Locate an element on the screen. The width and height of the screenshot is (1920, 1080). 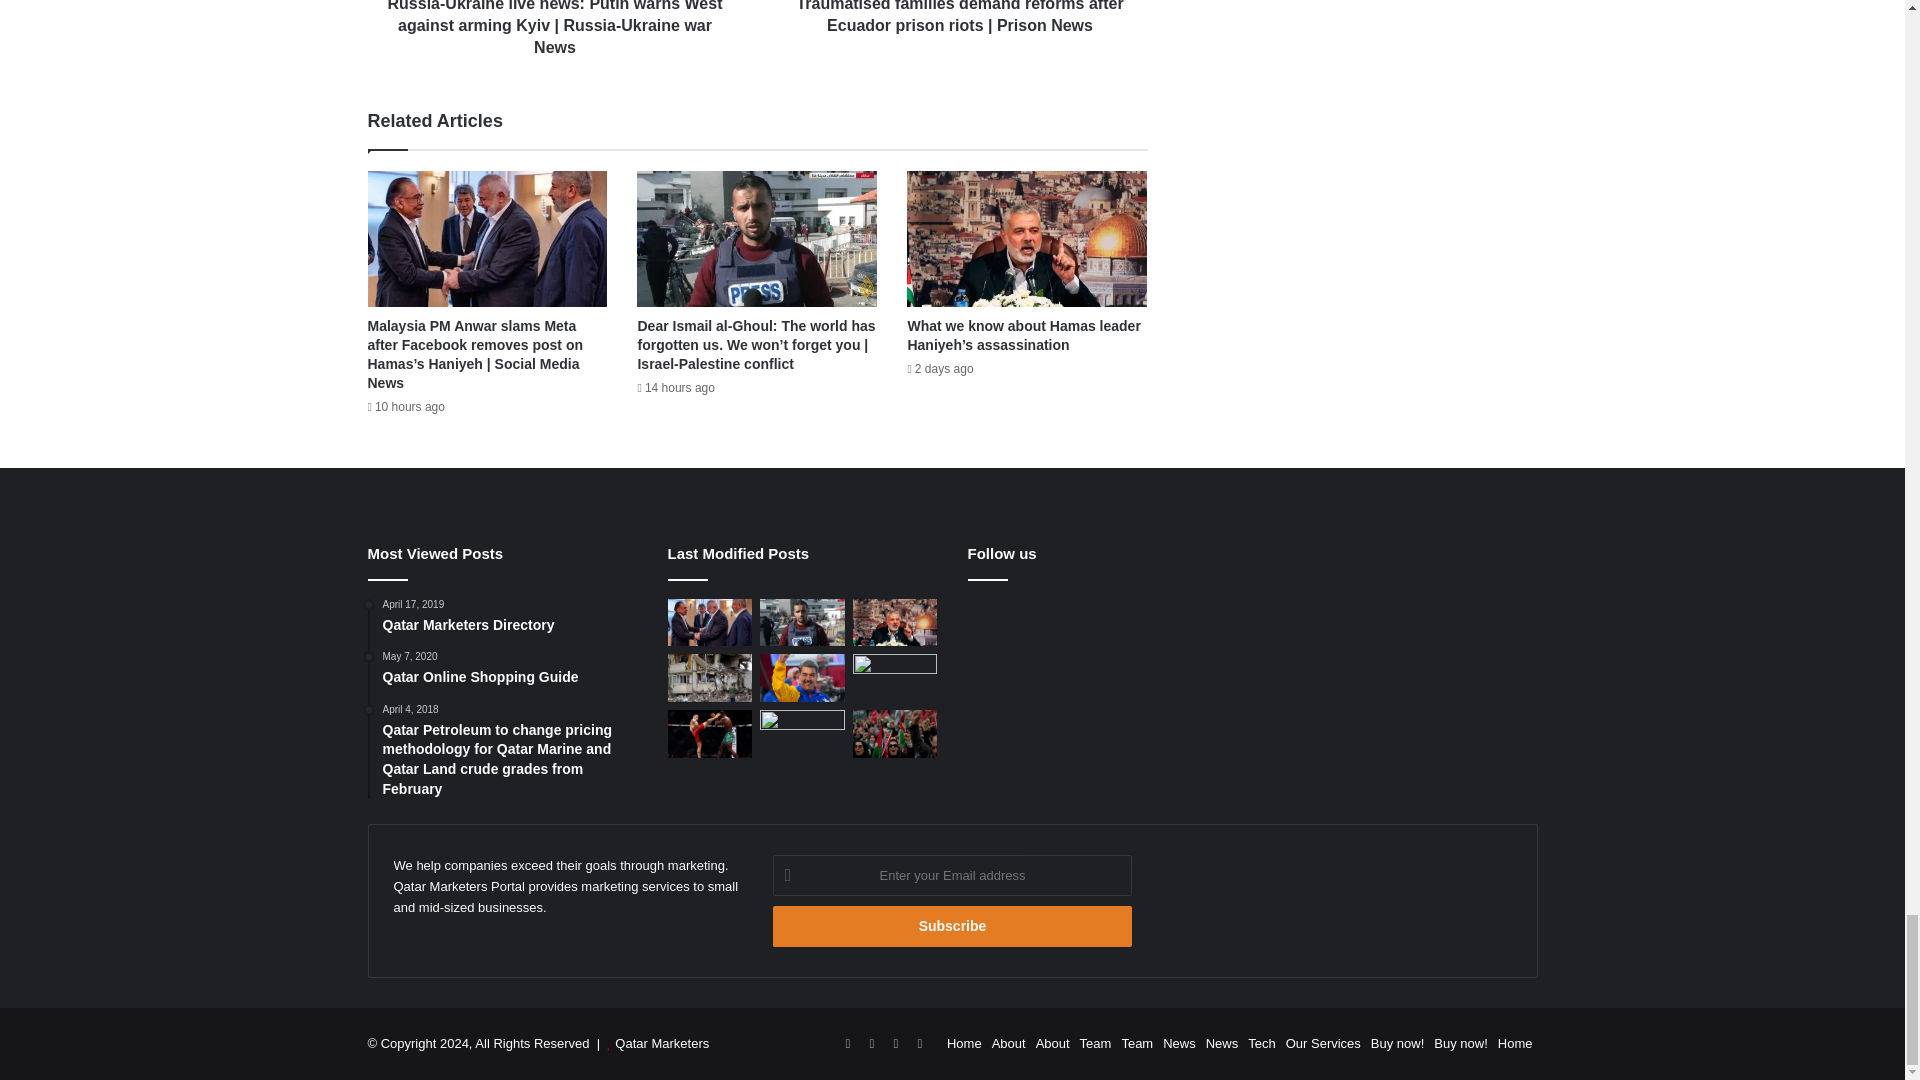
Subscribe is located at coordinates (952, 926).